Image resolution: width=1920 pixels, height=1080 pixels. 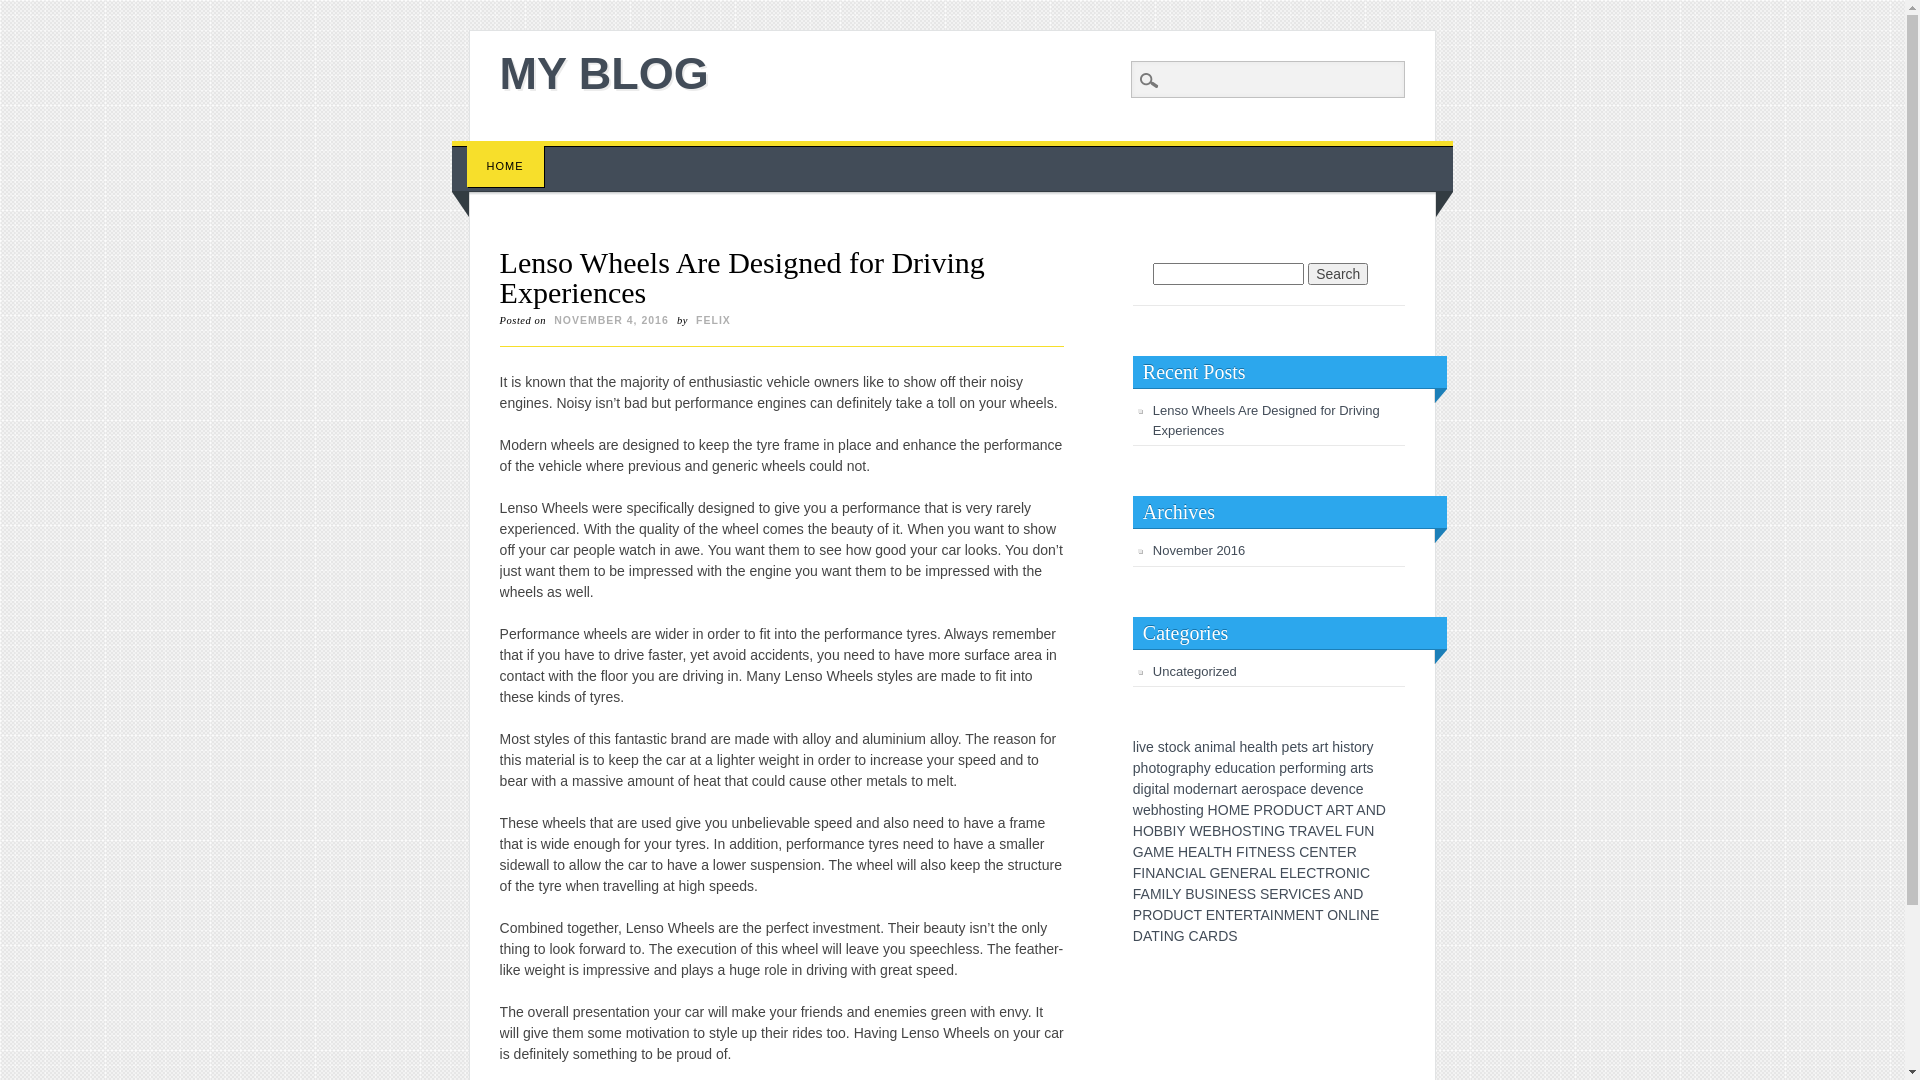 I want to click on e, so click(x=1150, y=747).